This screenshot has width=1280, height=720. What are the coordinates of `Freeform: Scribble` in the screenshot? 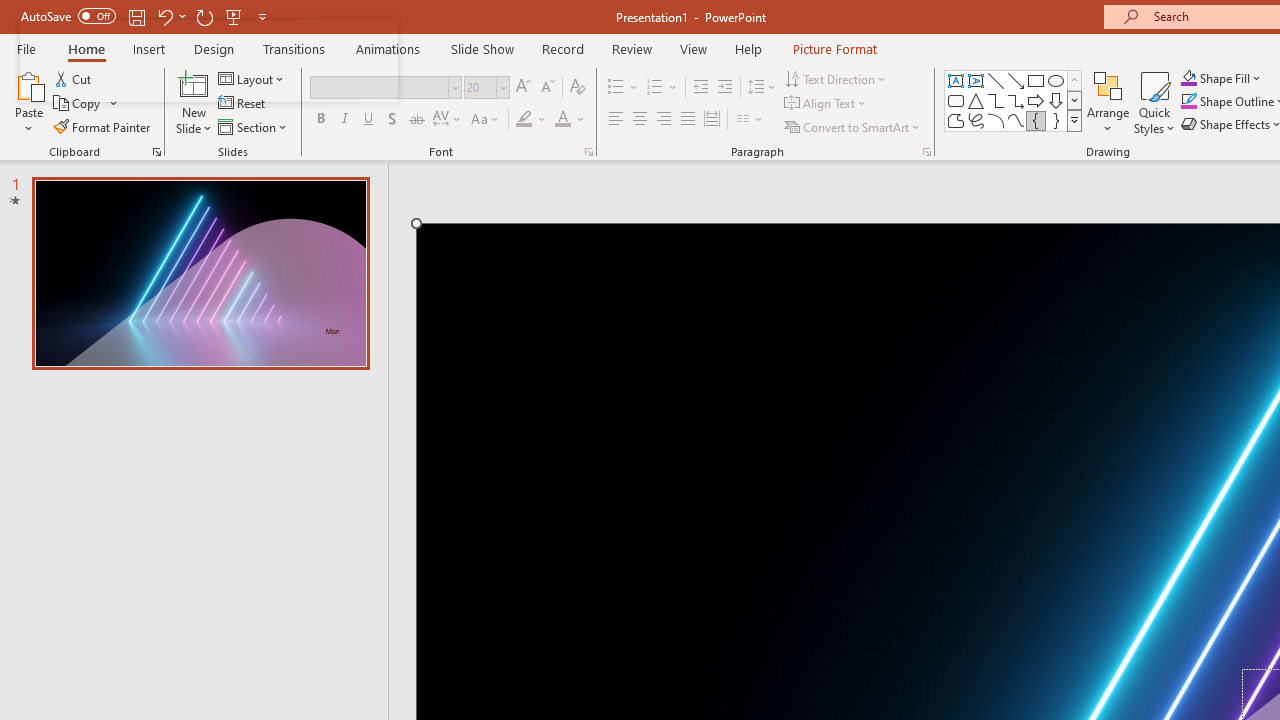 It's located at (976, 120).